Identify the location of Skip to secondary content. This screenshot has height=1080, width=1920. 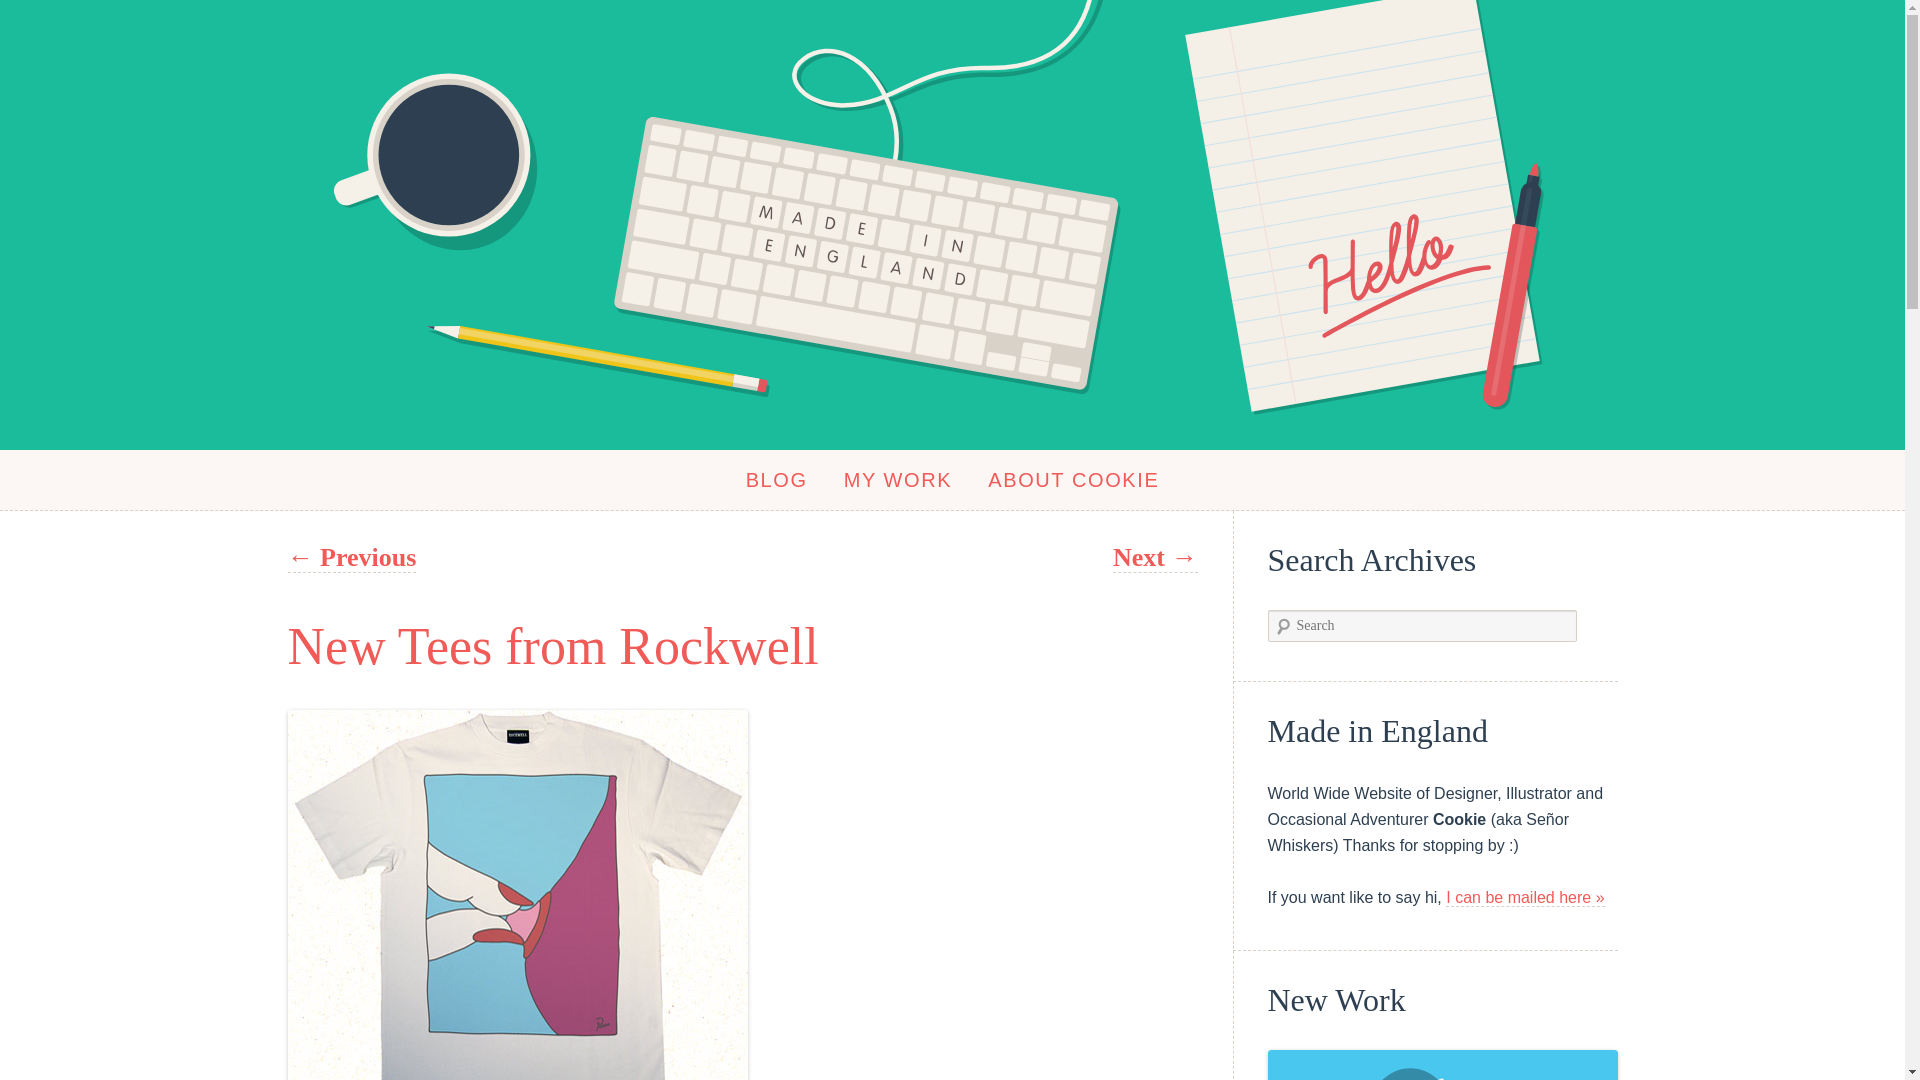
(192, 480).